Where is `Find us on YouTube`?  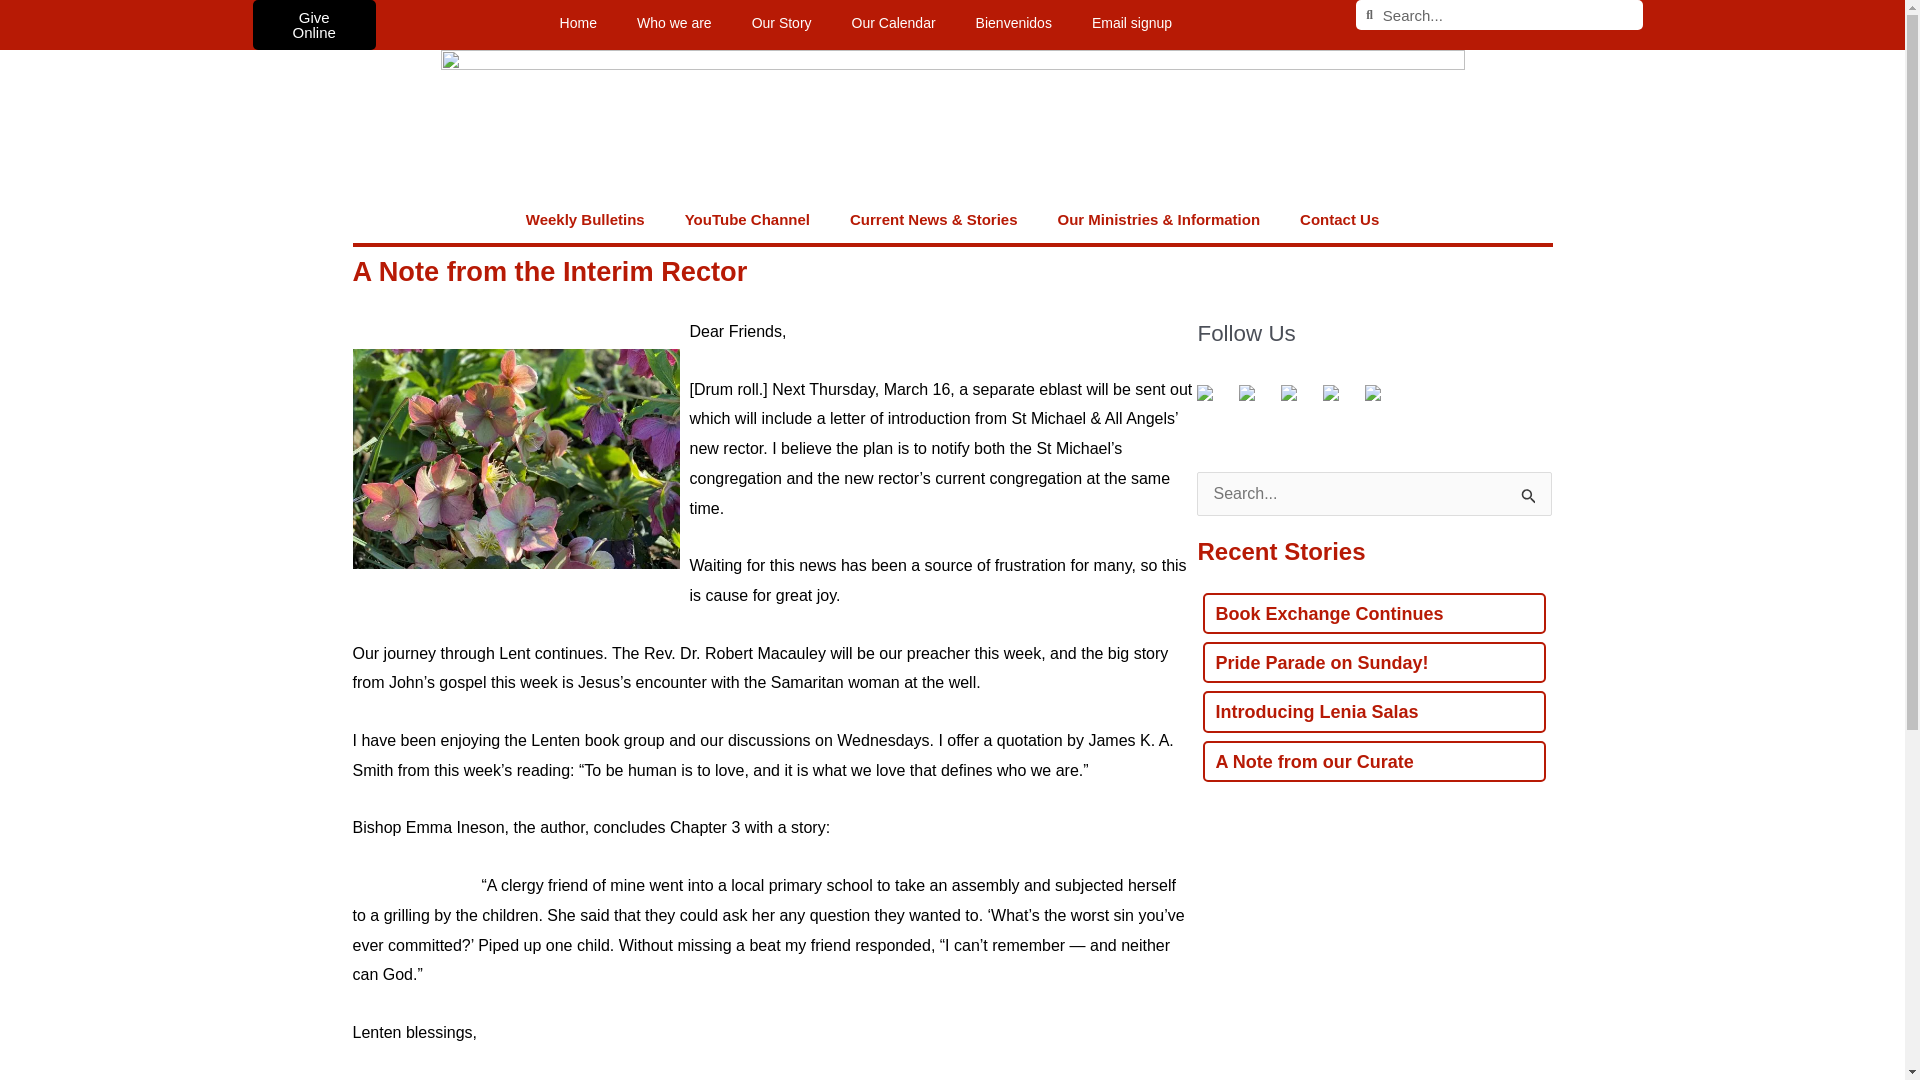 Find us on YouTube is located at coordinates (1296, 400).